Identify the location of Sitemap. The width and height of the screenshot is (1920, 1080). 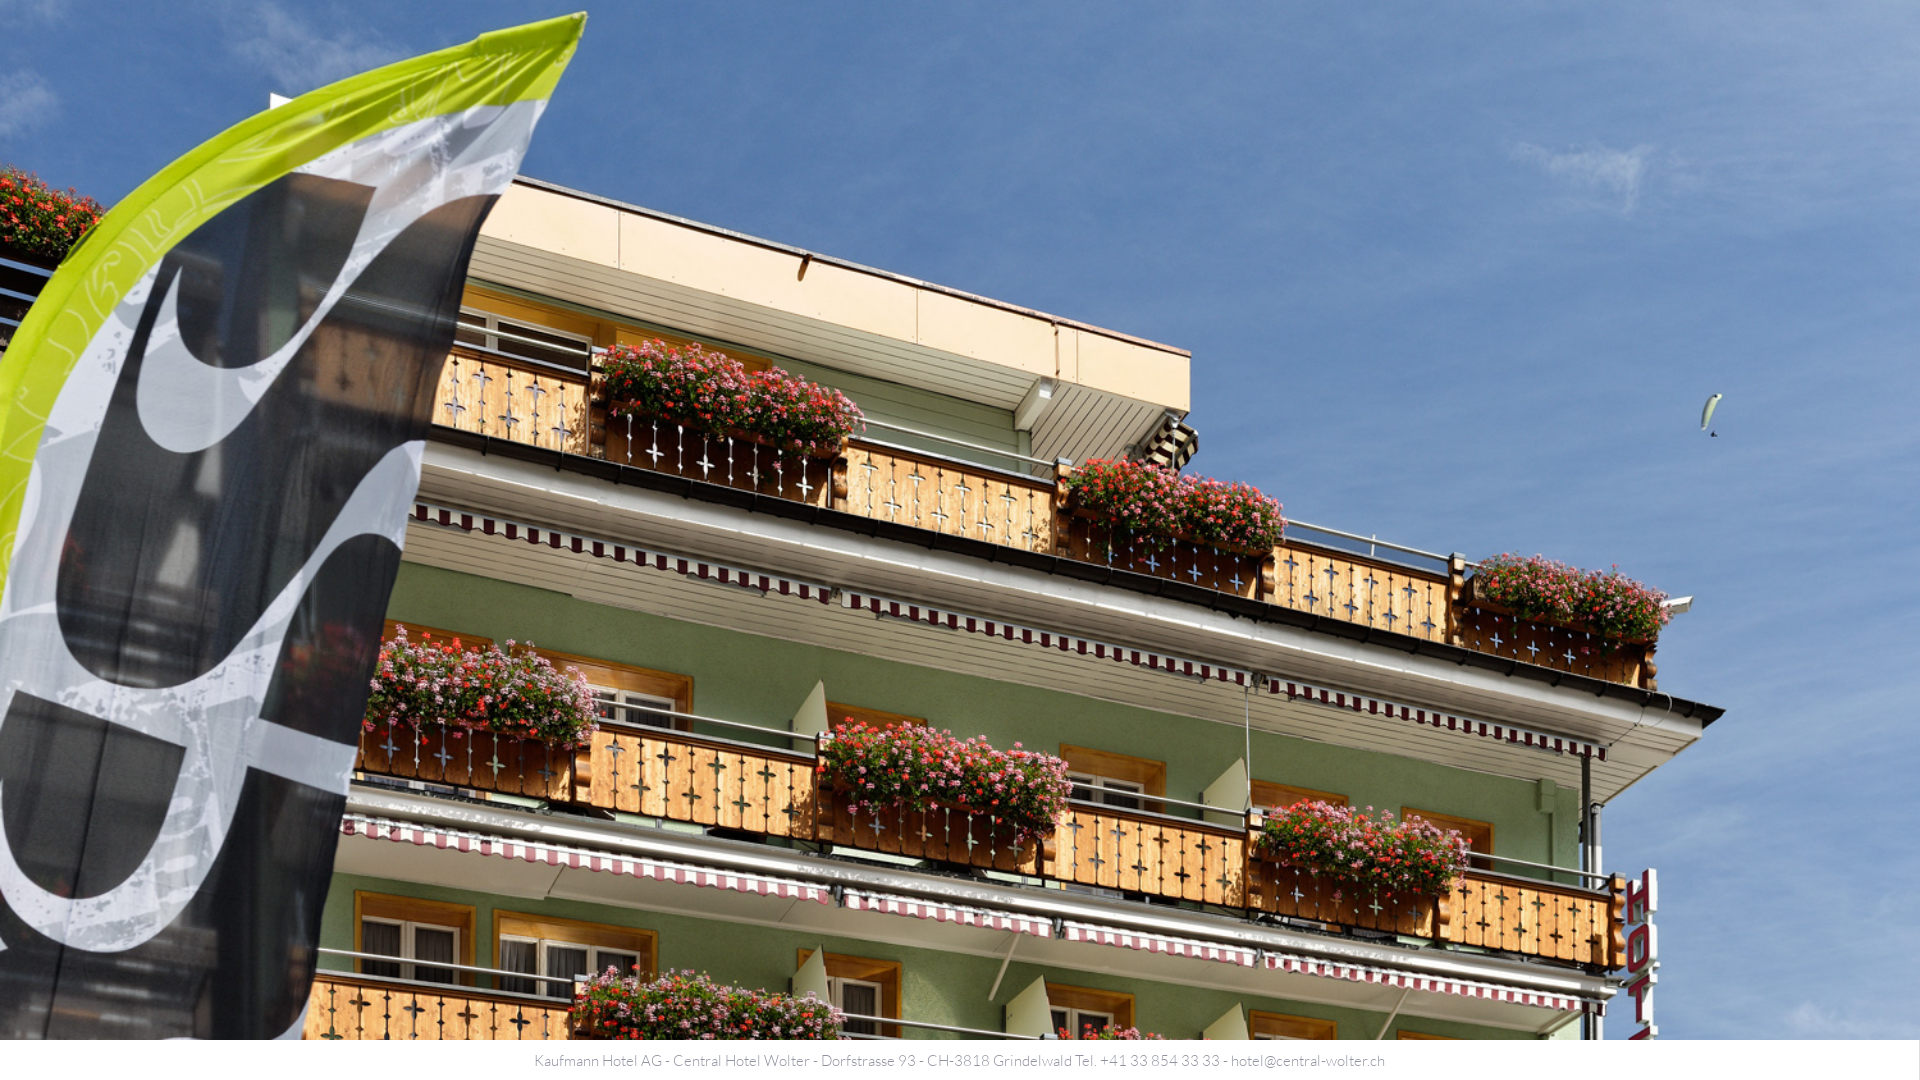
(92, 20).